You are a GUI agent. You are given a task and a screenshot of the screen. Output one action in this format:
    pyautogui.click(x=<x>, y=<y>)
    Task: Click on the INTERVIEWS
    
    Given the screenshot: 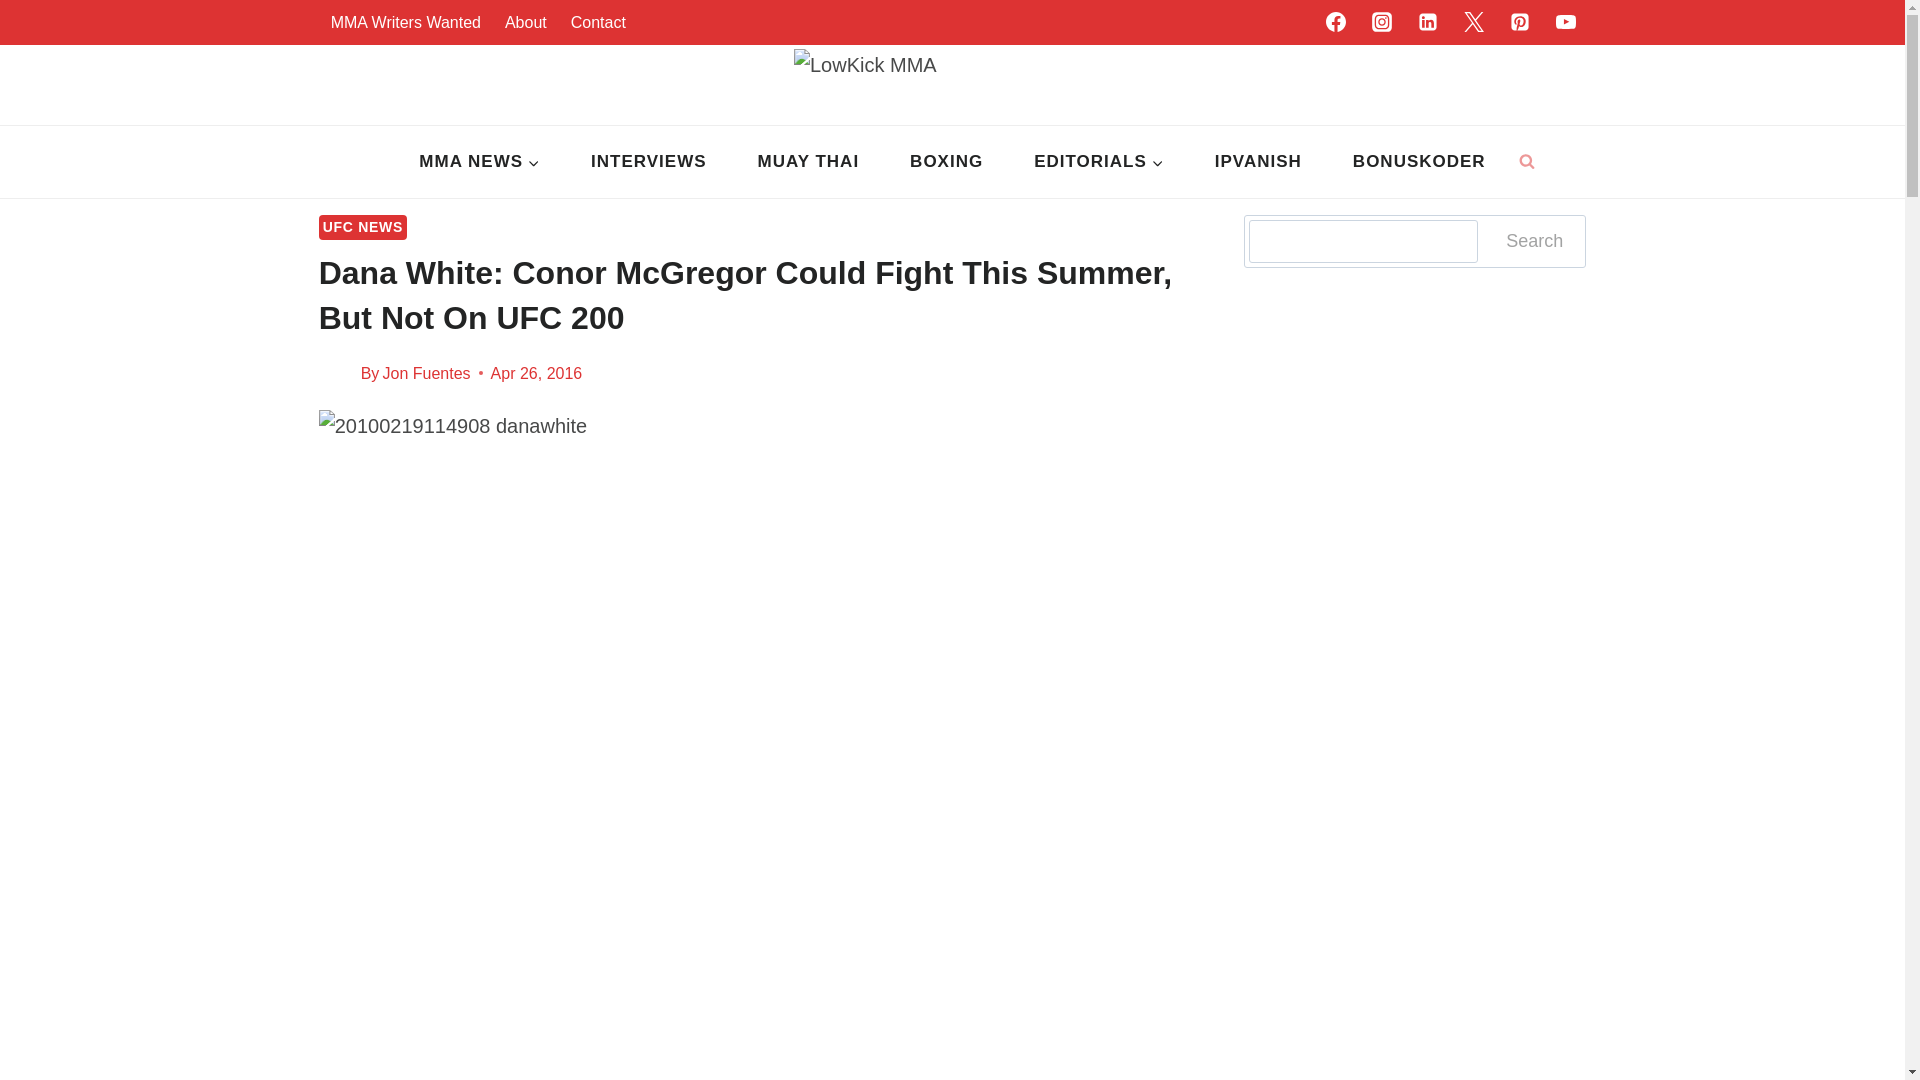 What is the action you would take?
    pyautogui.click(x=648, y=162)
    